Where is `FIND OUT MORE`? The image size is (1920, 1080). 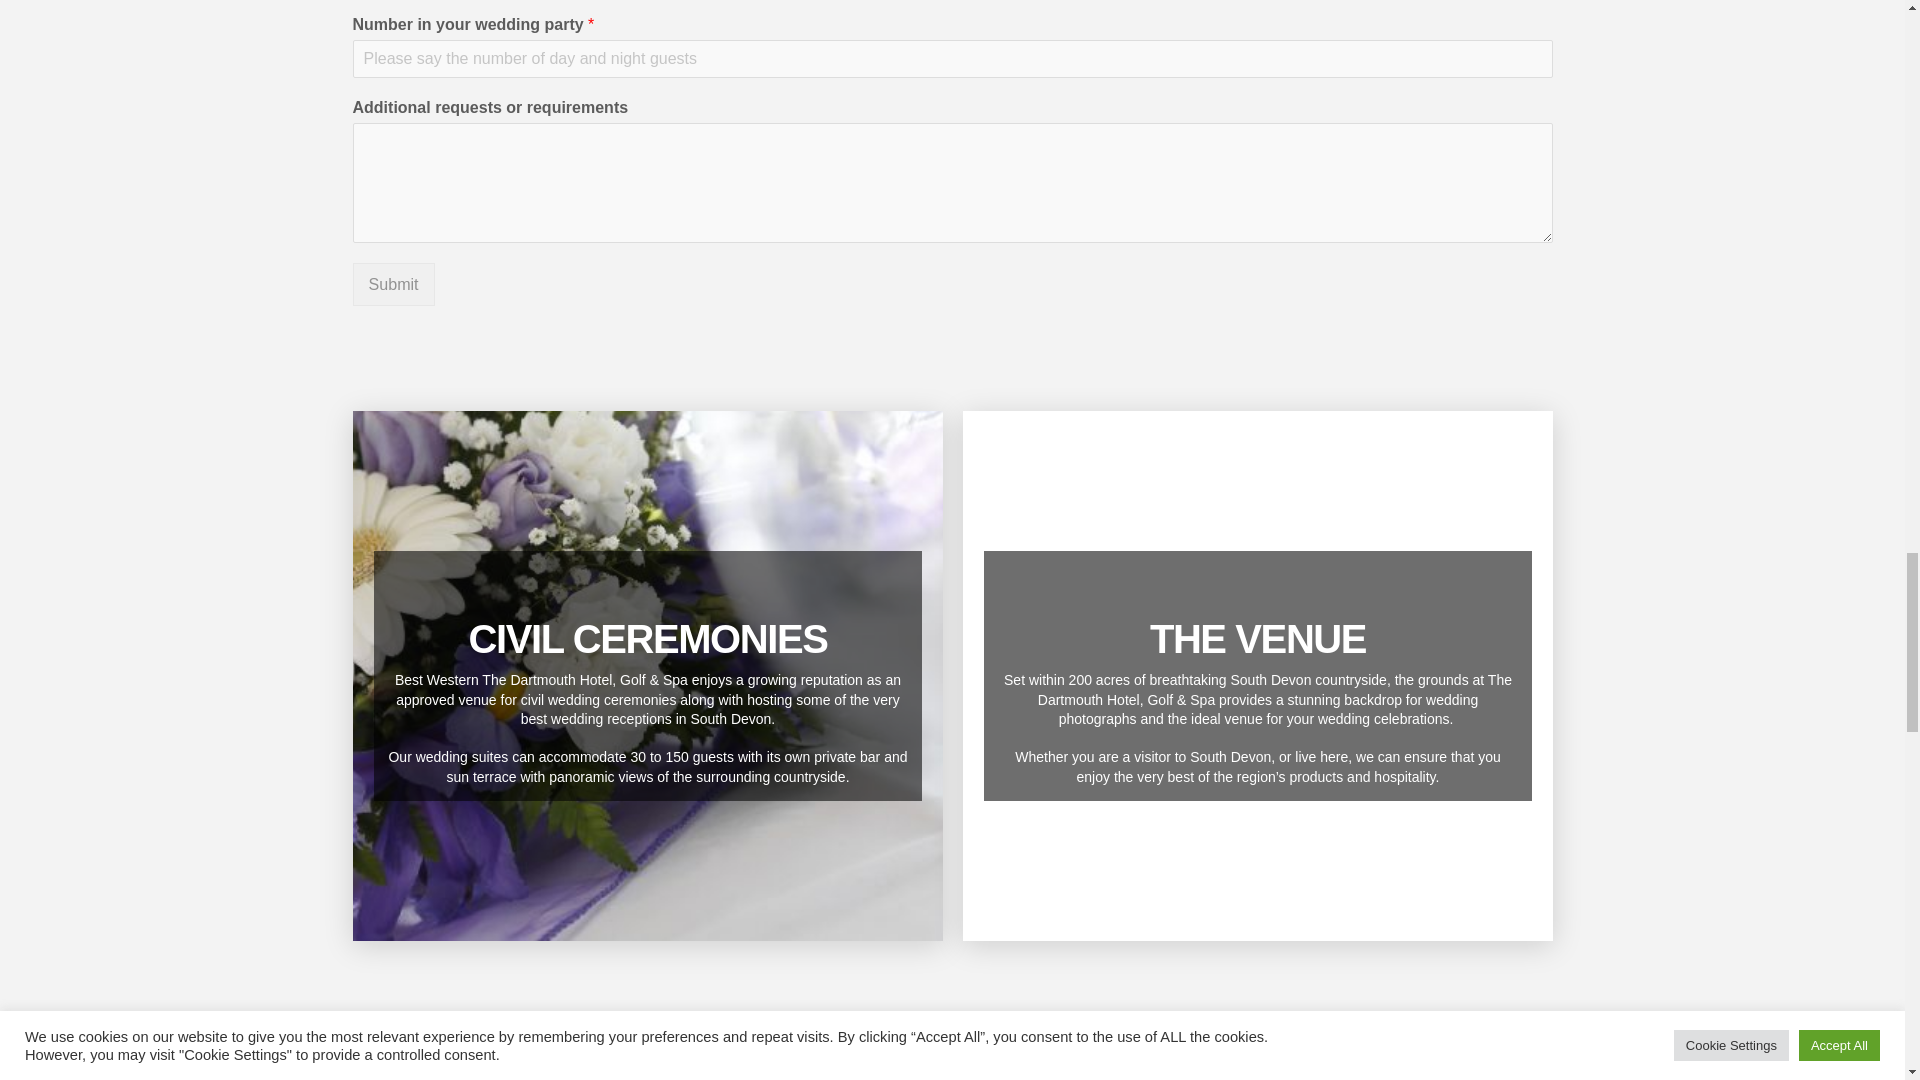
FIND OUT MORE is located at coordinates (1257, 669).